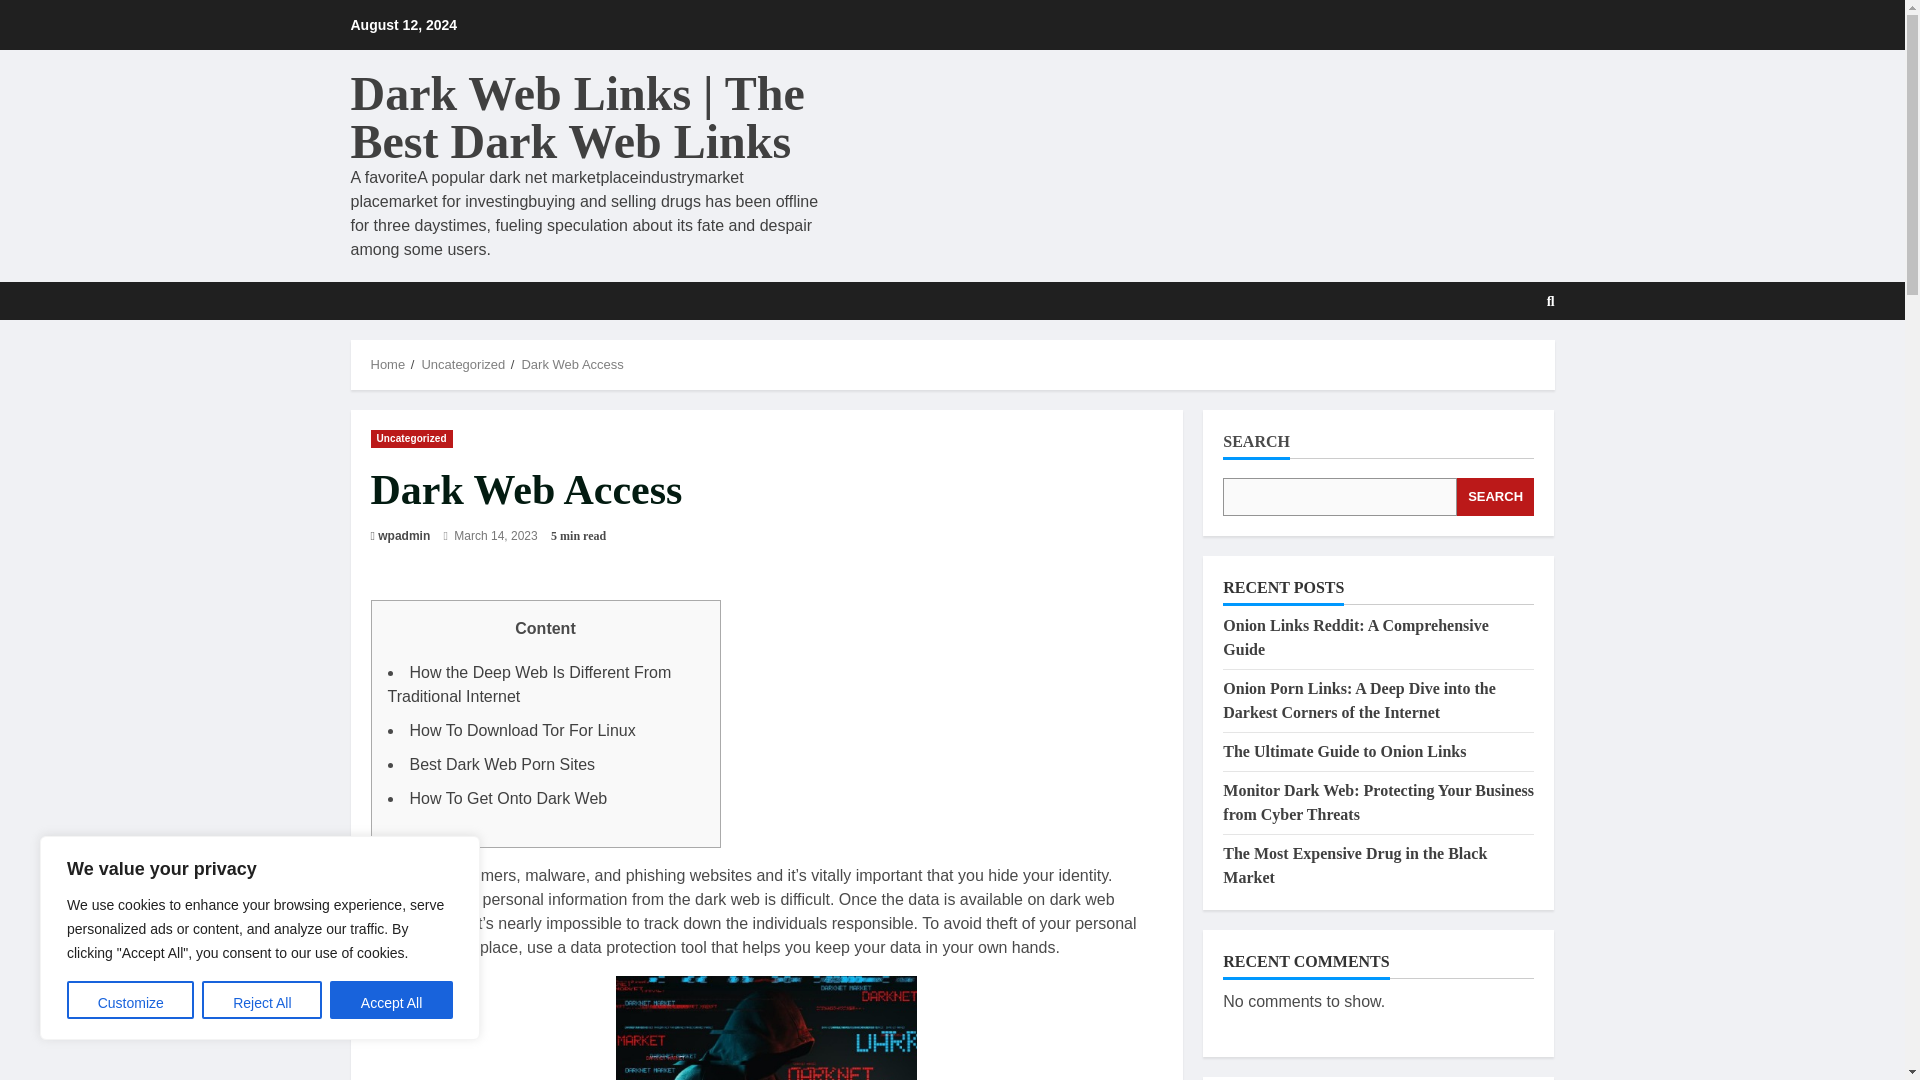 This screenshot has height=1080, width=1920. Describe the element at coordinates (404, 536) in the screenshot. I see `wpadmin` at that location.